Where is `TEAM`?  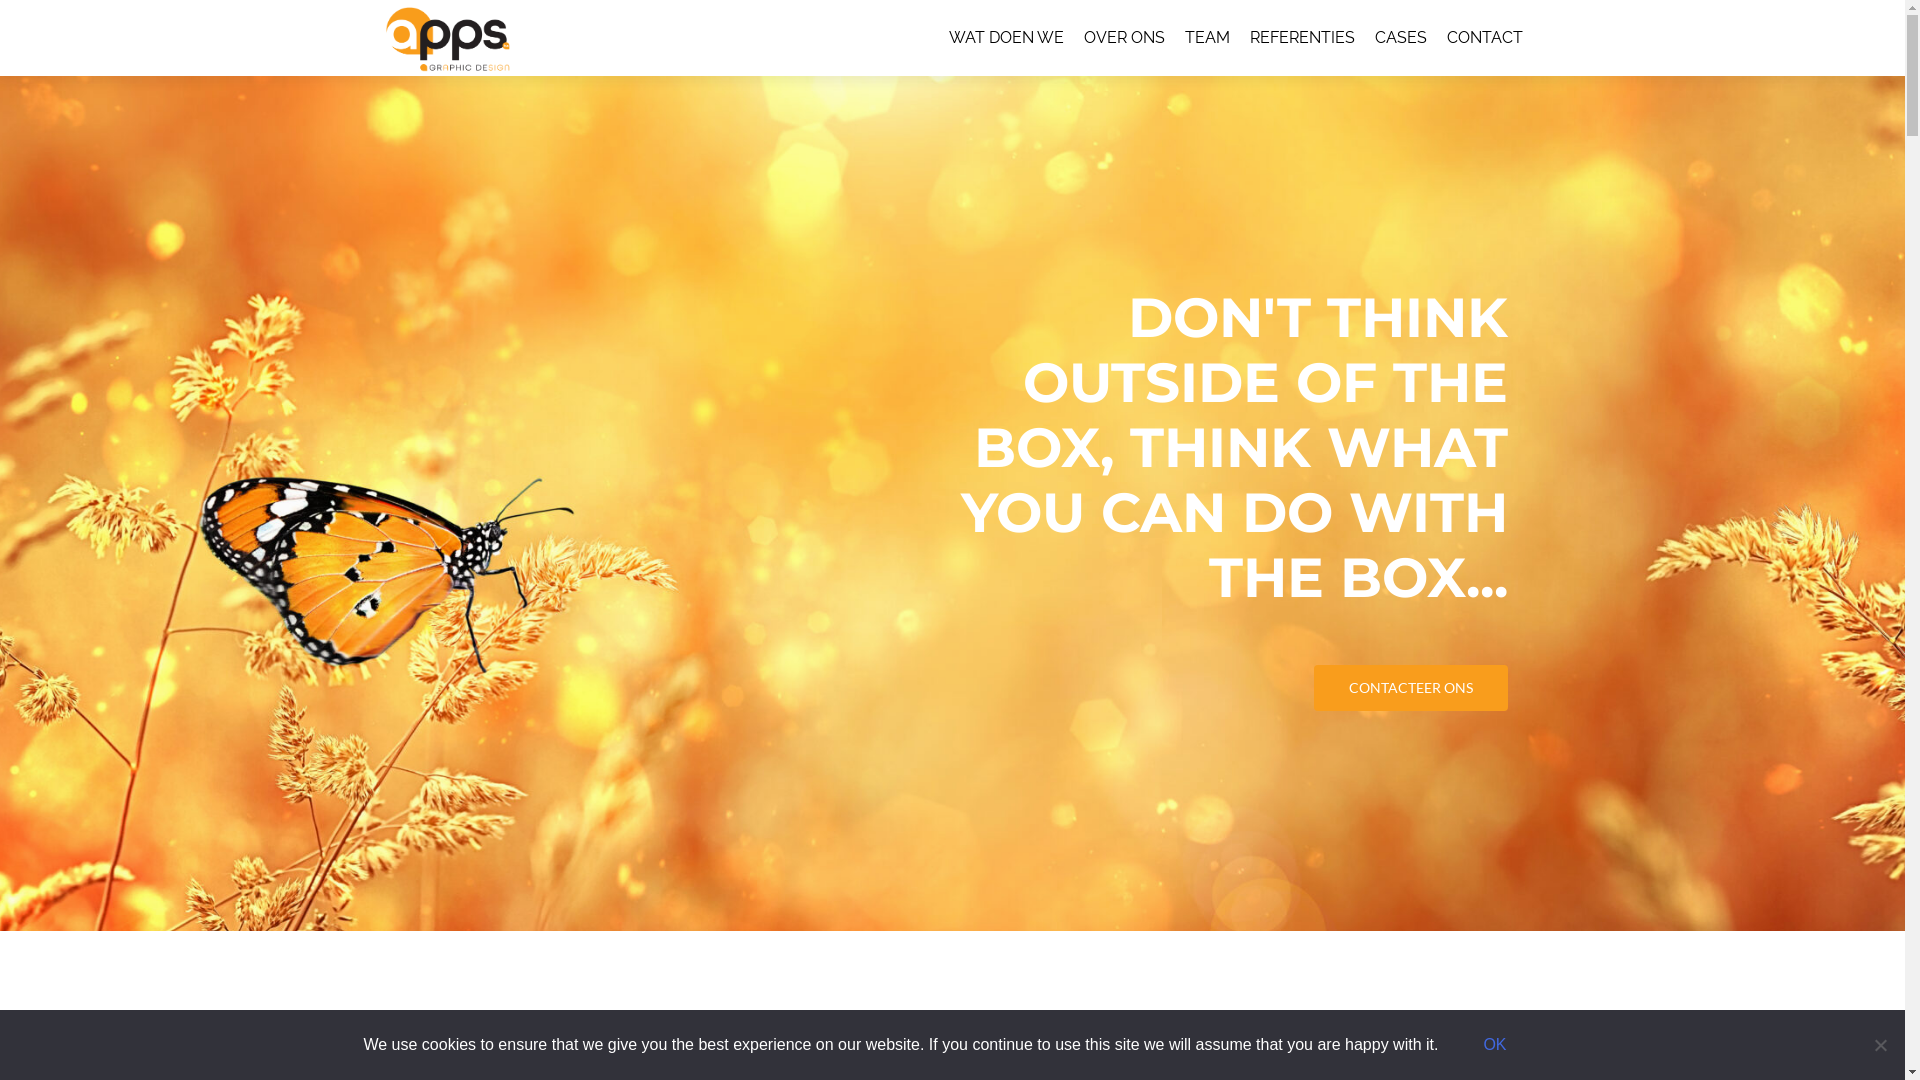
TEAM is located at coordinates (1206, 38).